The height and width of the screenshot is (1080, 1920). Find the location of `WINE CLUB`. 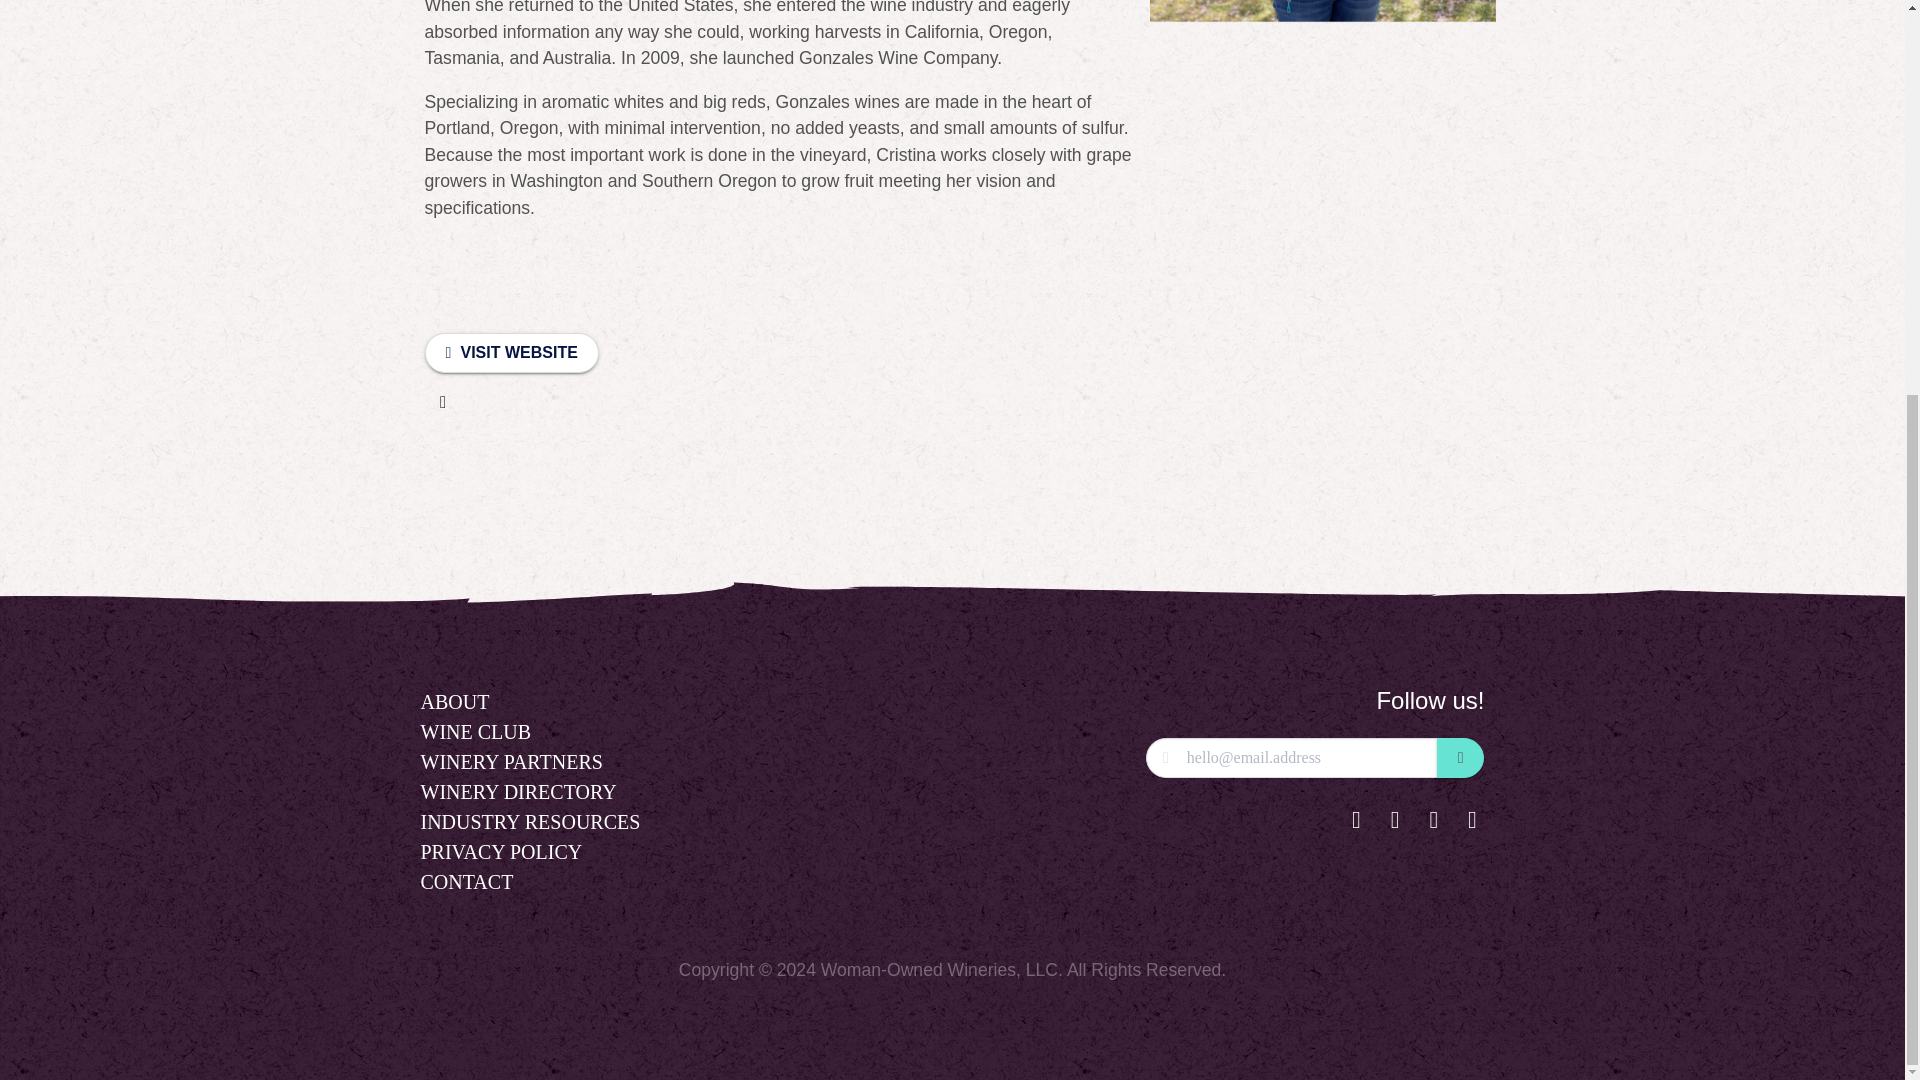

WINE CLUB is located at coordinates (476, 732).